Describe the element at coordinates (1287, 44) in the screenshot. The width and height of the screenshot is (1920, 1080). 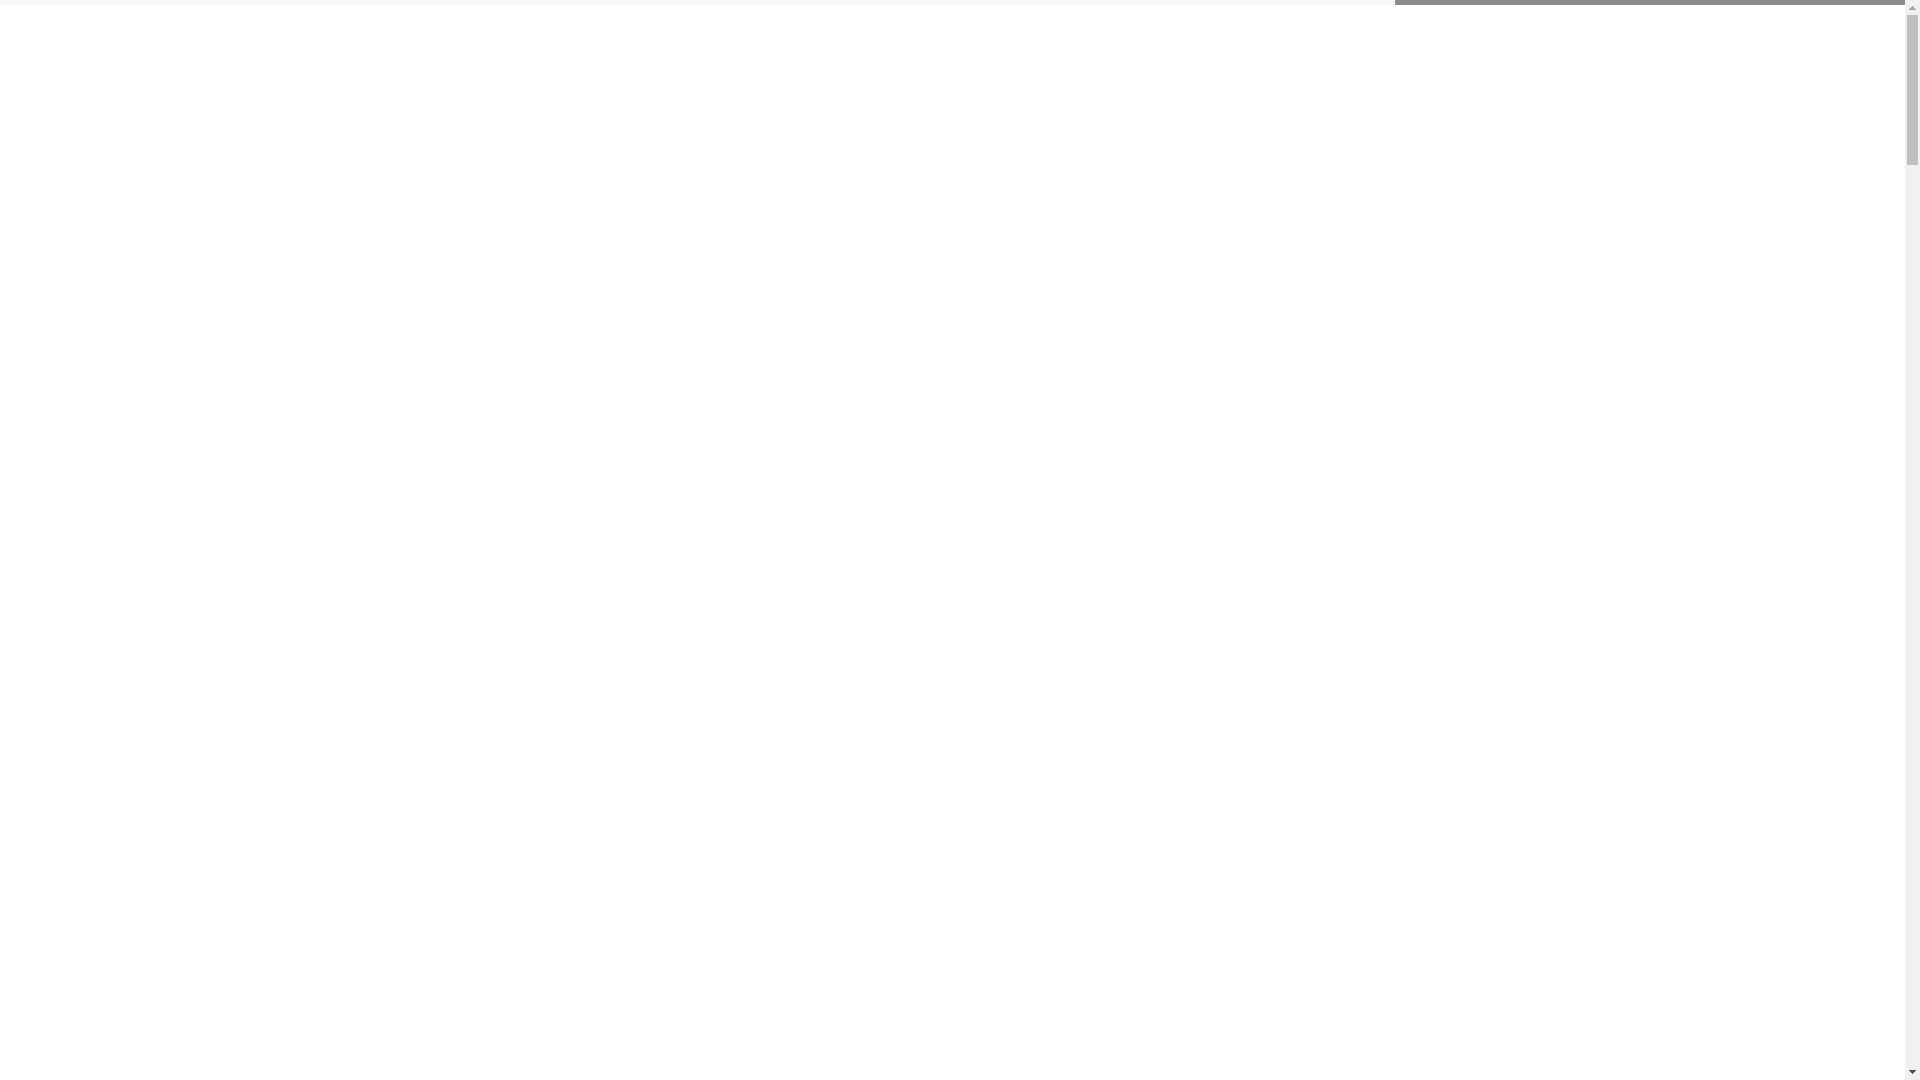
I see `Get in touch` at that location.